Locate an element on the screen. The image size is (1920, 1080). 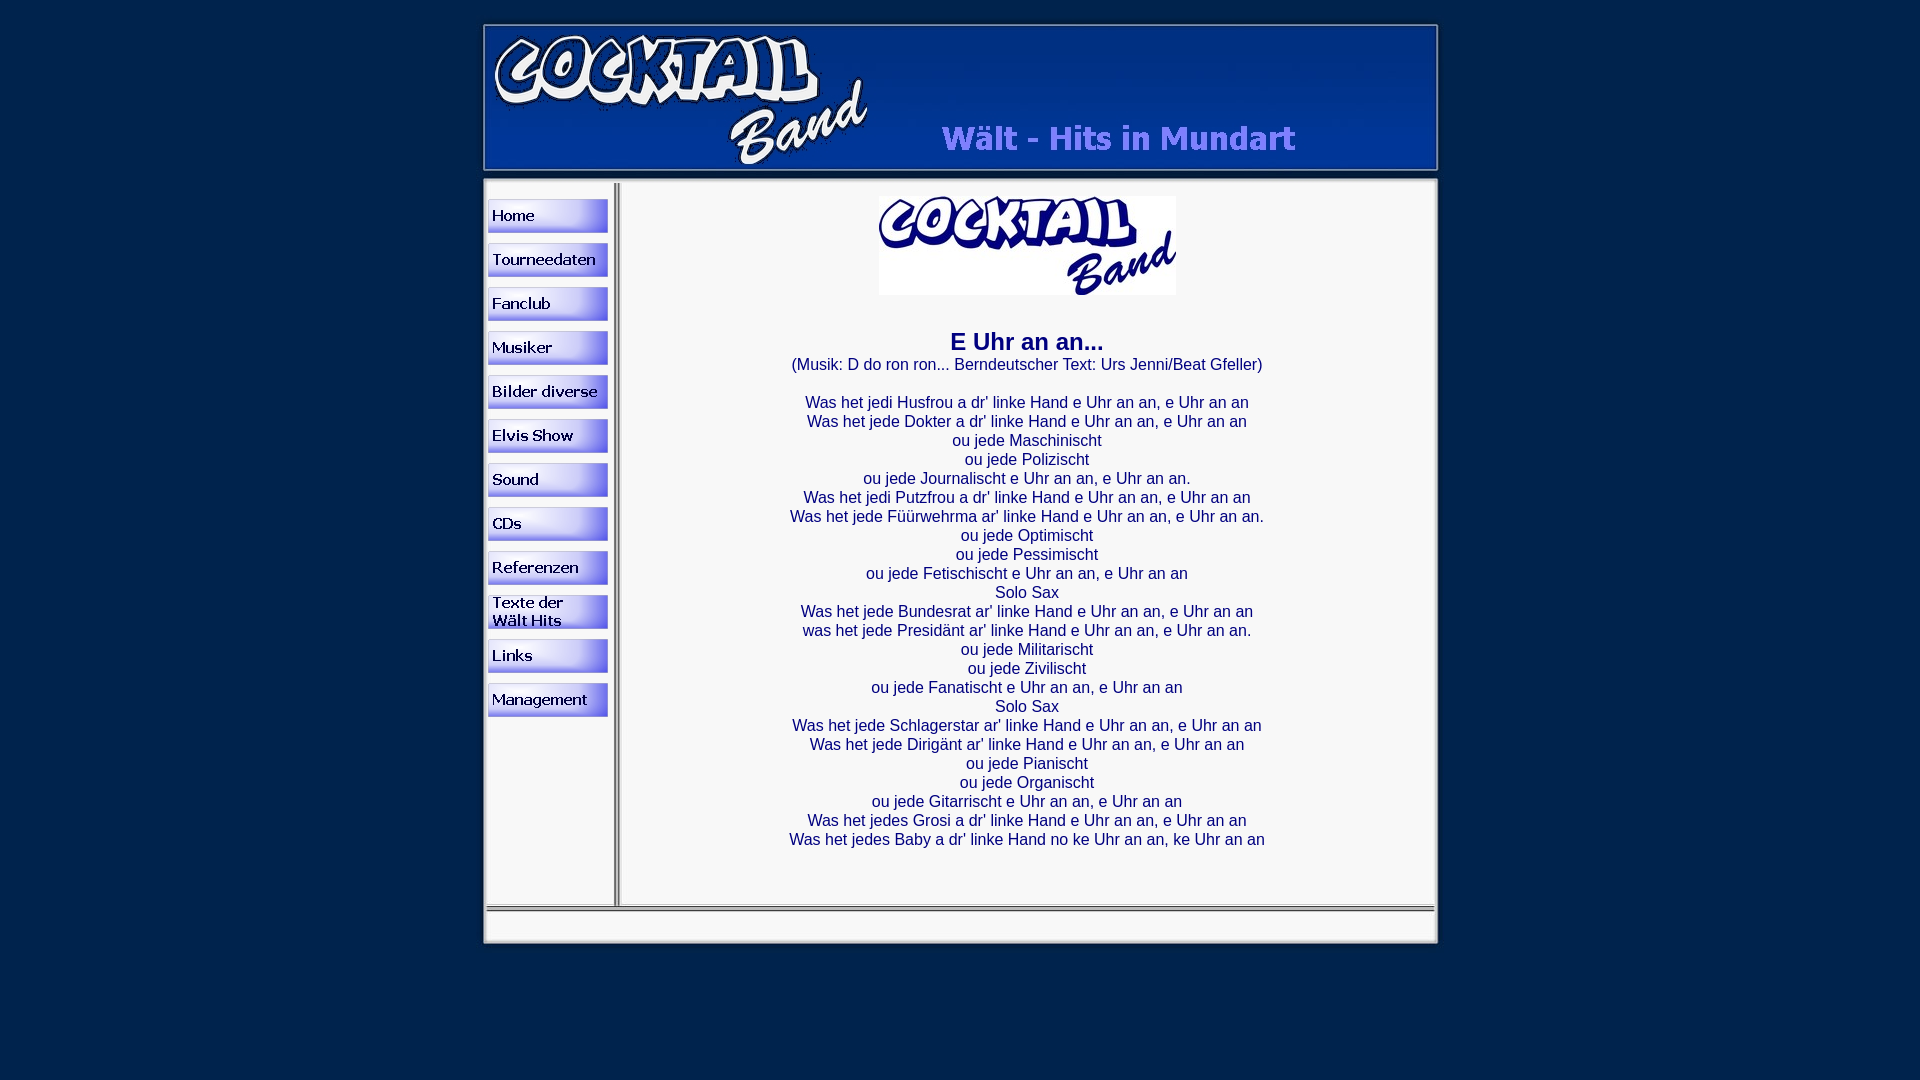
COCKTAIL Band Management Kontaktadresse is located at coordinates (548, 700).